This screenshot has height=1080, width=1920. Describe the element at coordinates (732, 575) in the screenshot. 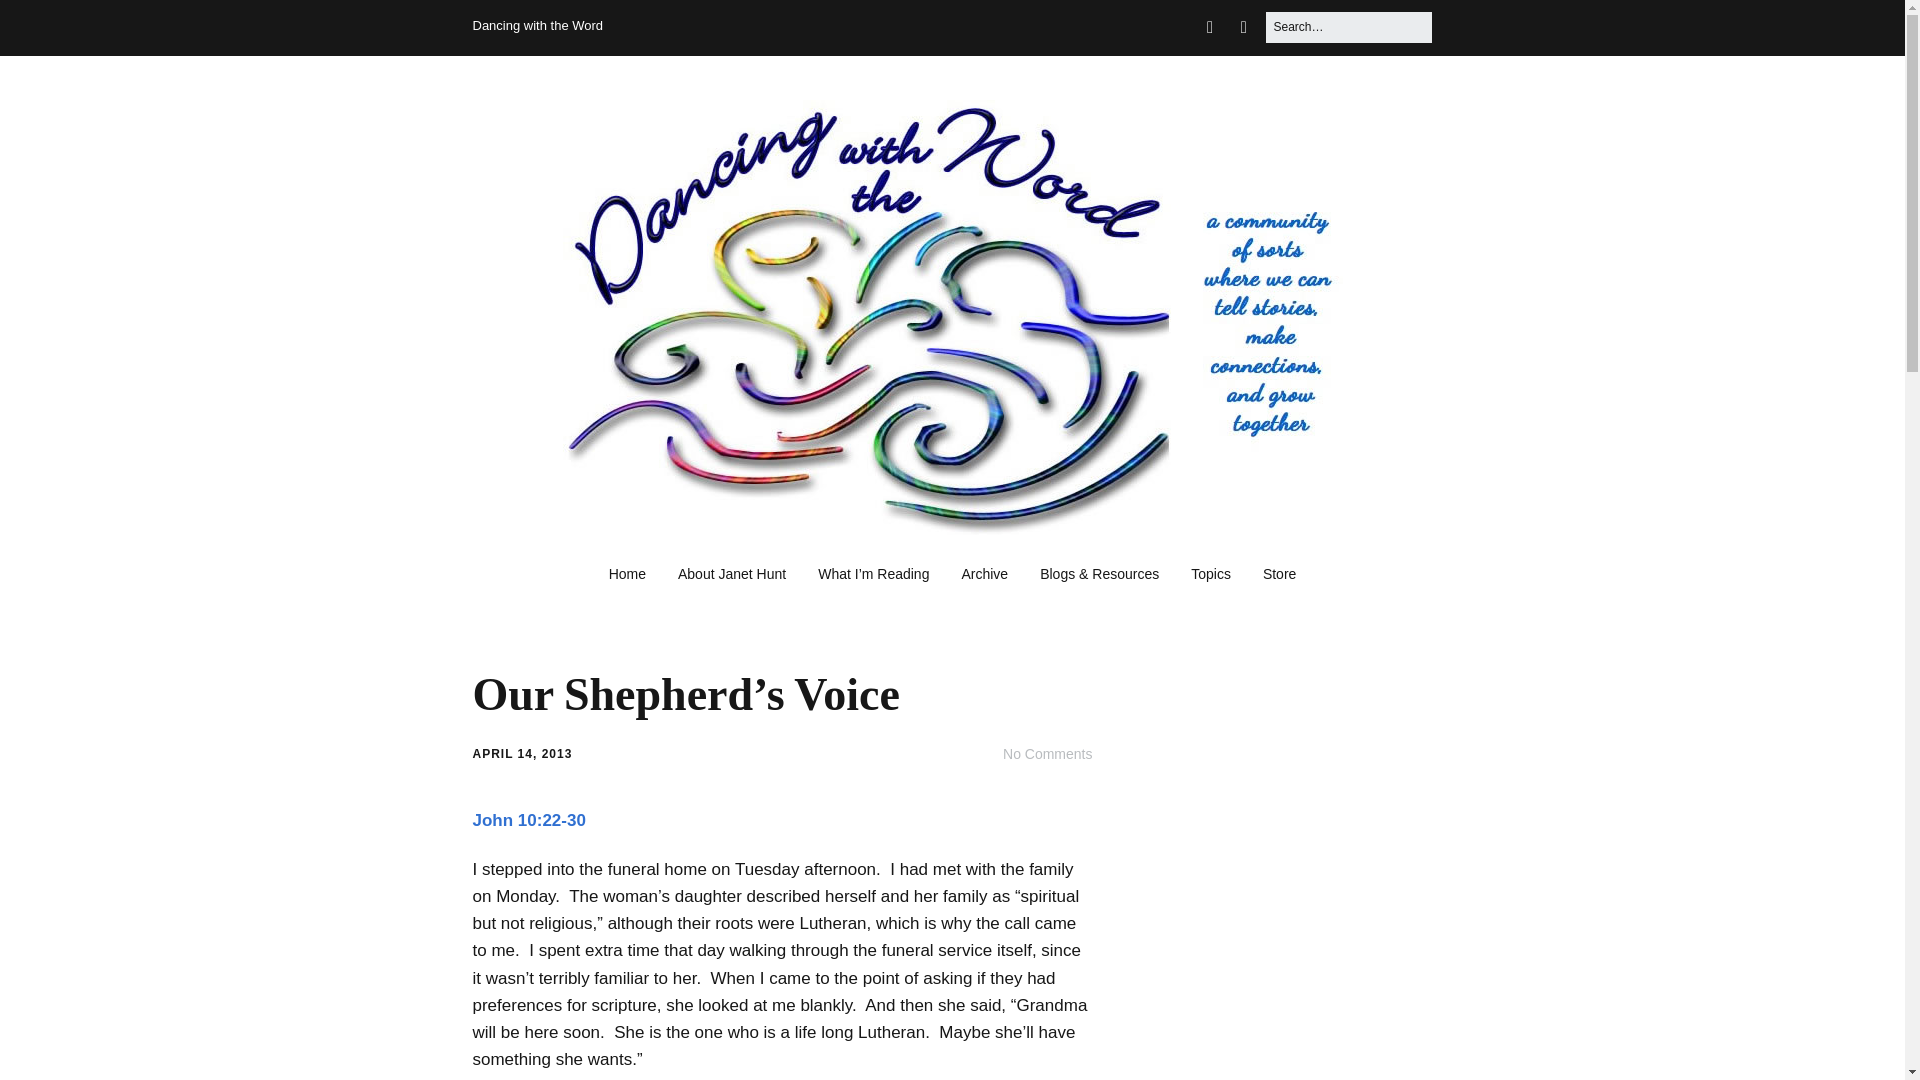

I see `About Janet Hunt` at that location.